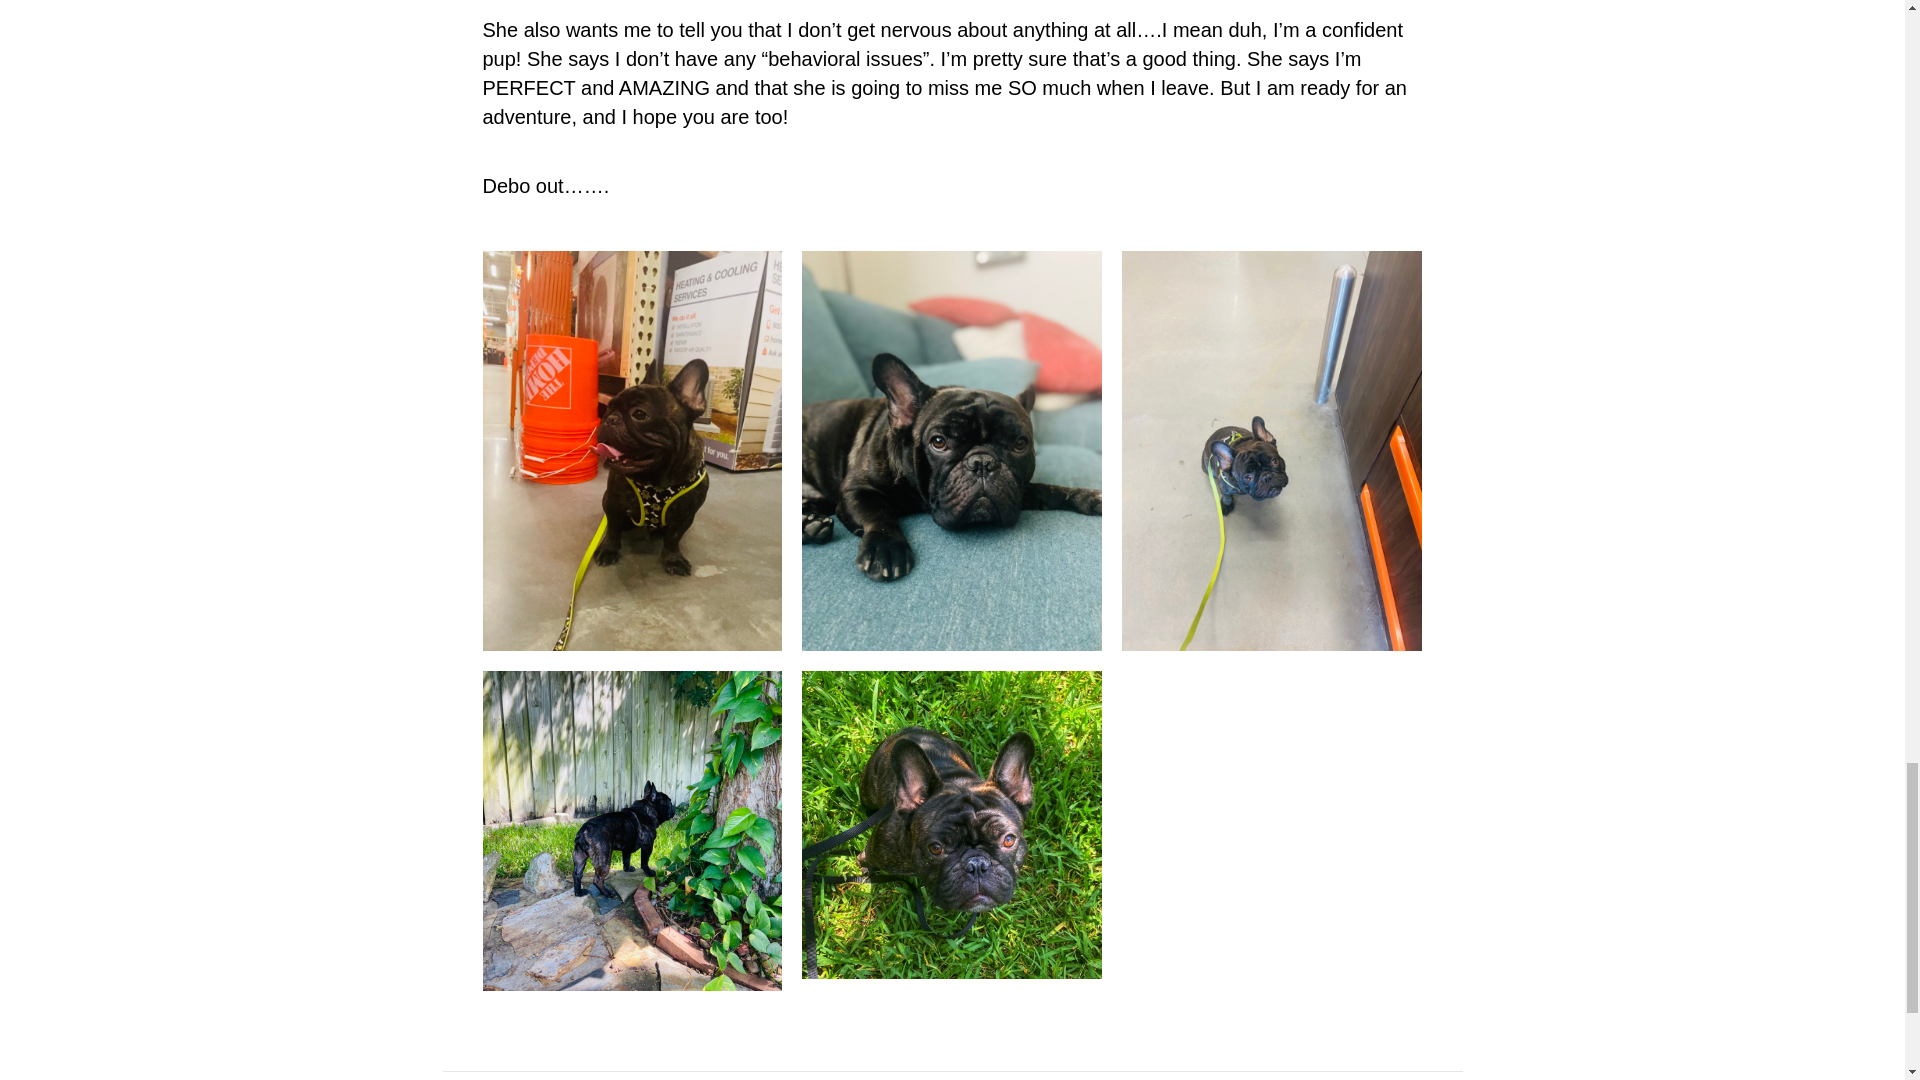 The image size is (1920, 1080). Describe the element at coordinates (631, 830) in the screenshot. I see `Deboavailable6` at that location.